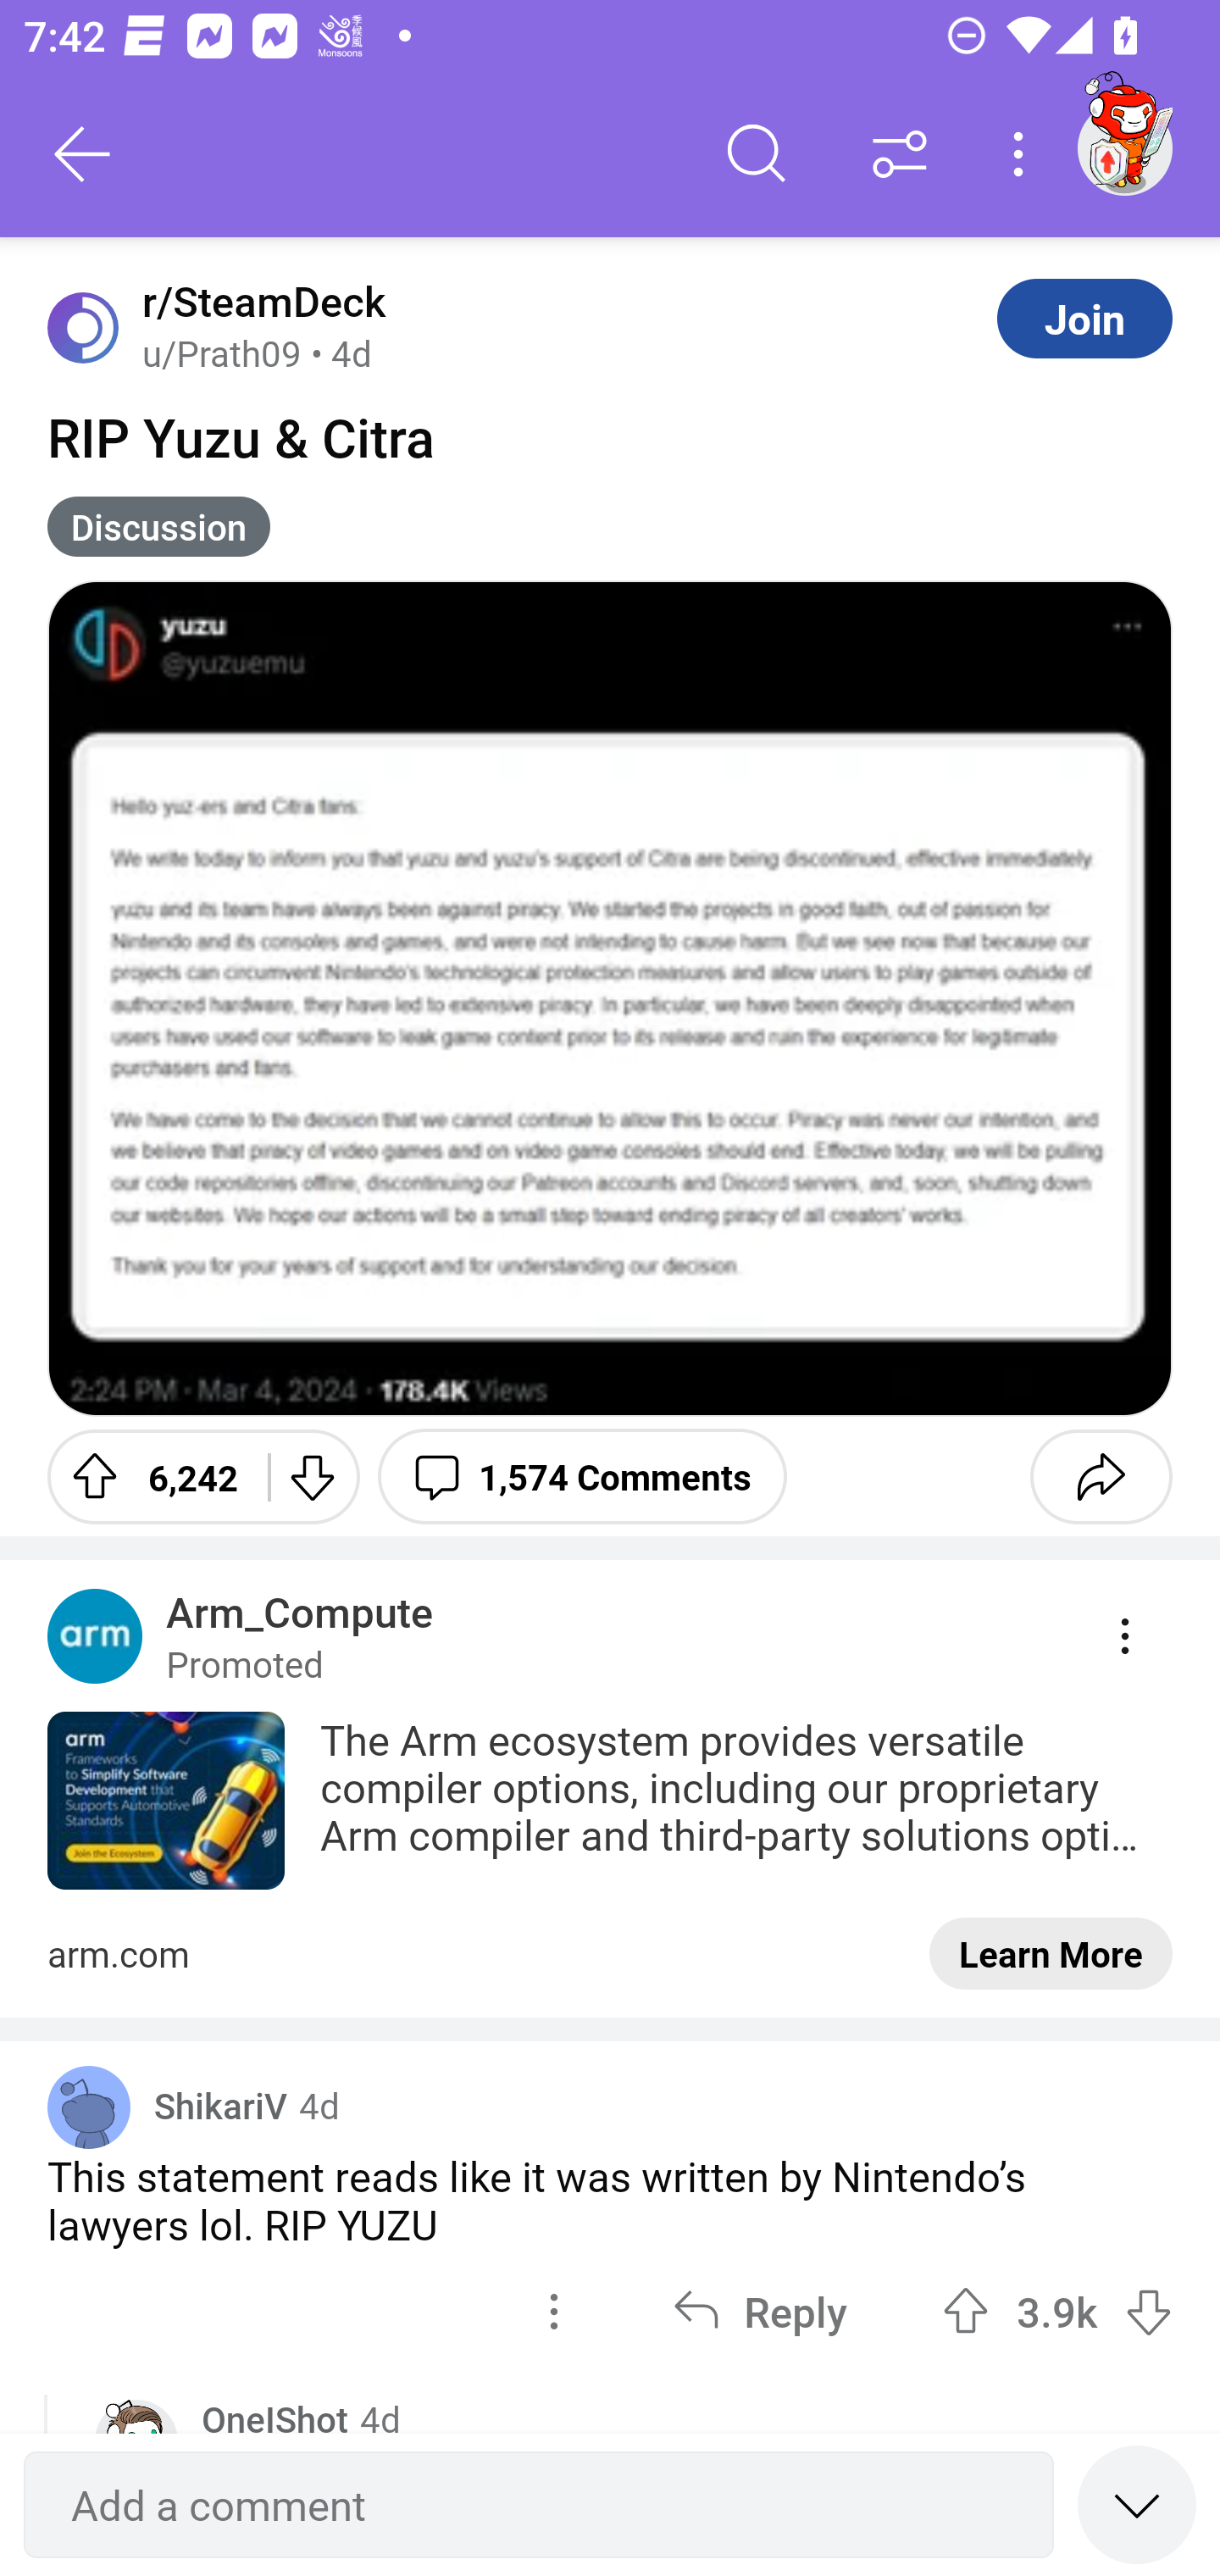 The height and width of the screenshot is (2576, 1220). What do you see at coordinates (582, 1476) in the screenshot?
I see `1,574 Comments` at bounding box center [582, 1476].